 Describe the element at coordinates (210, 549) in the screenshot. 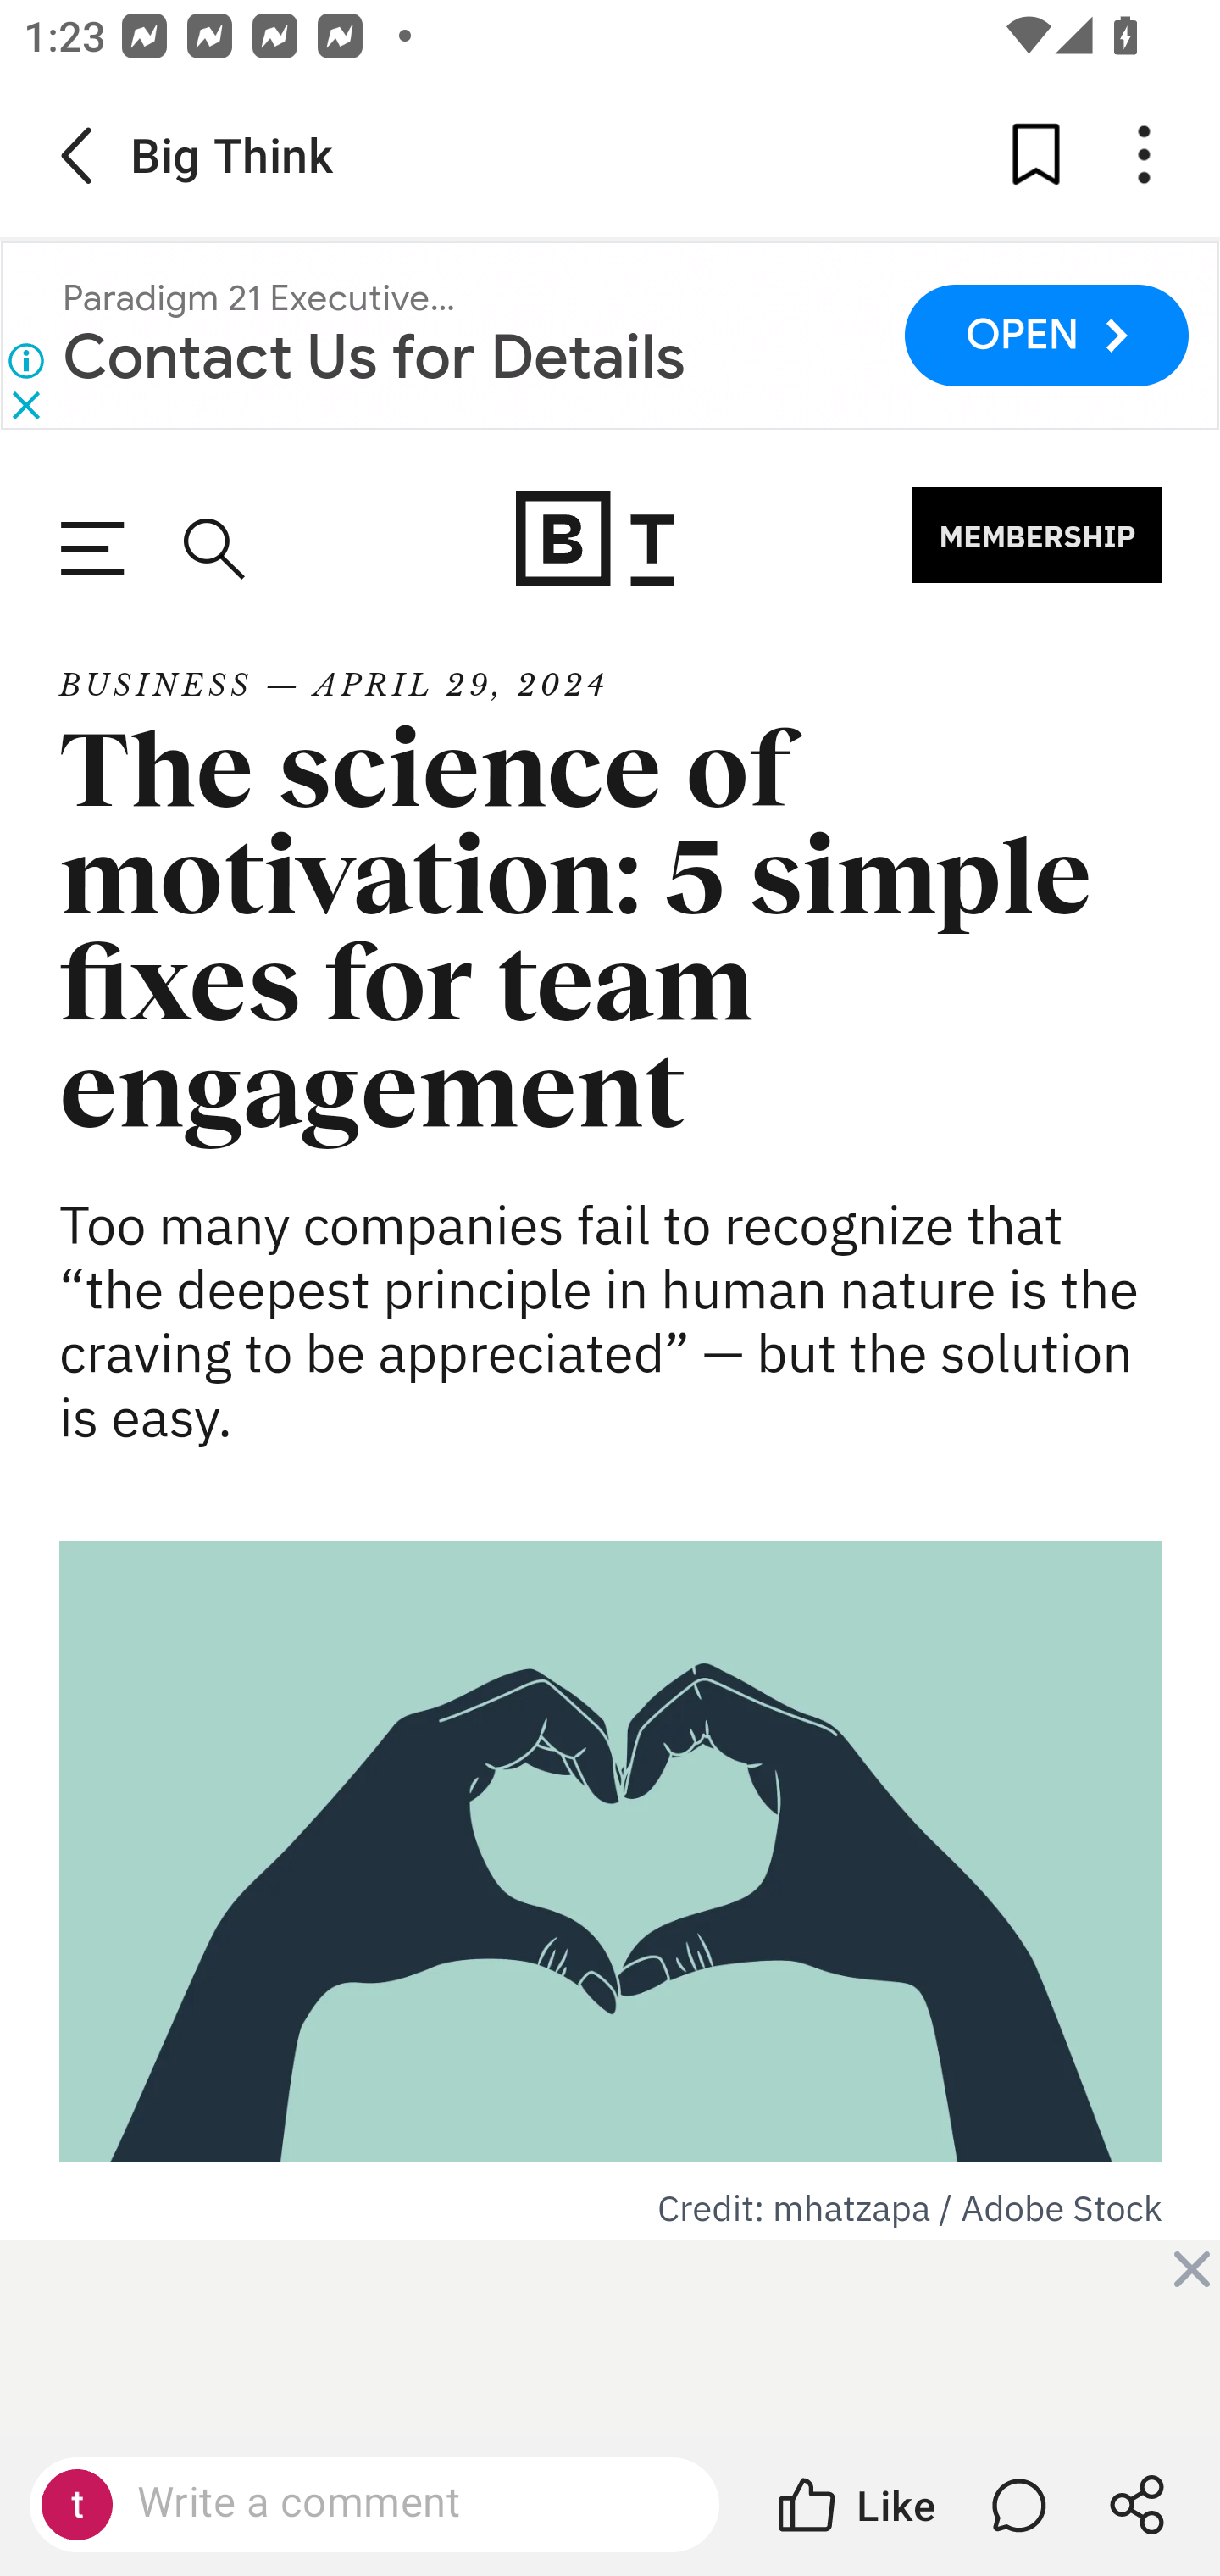

I see `Search` at that location.